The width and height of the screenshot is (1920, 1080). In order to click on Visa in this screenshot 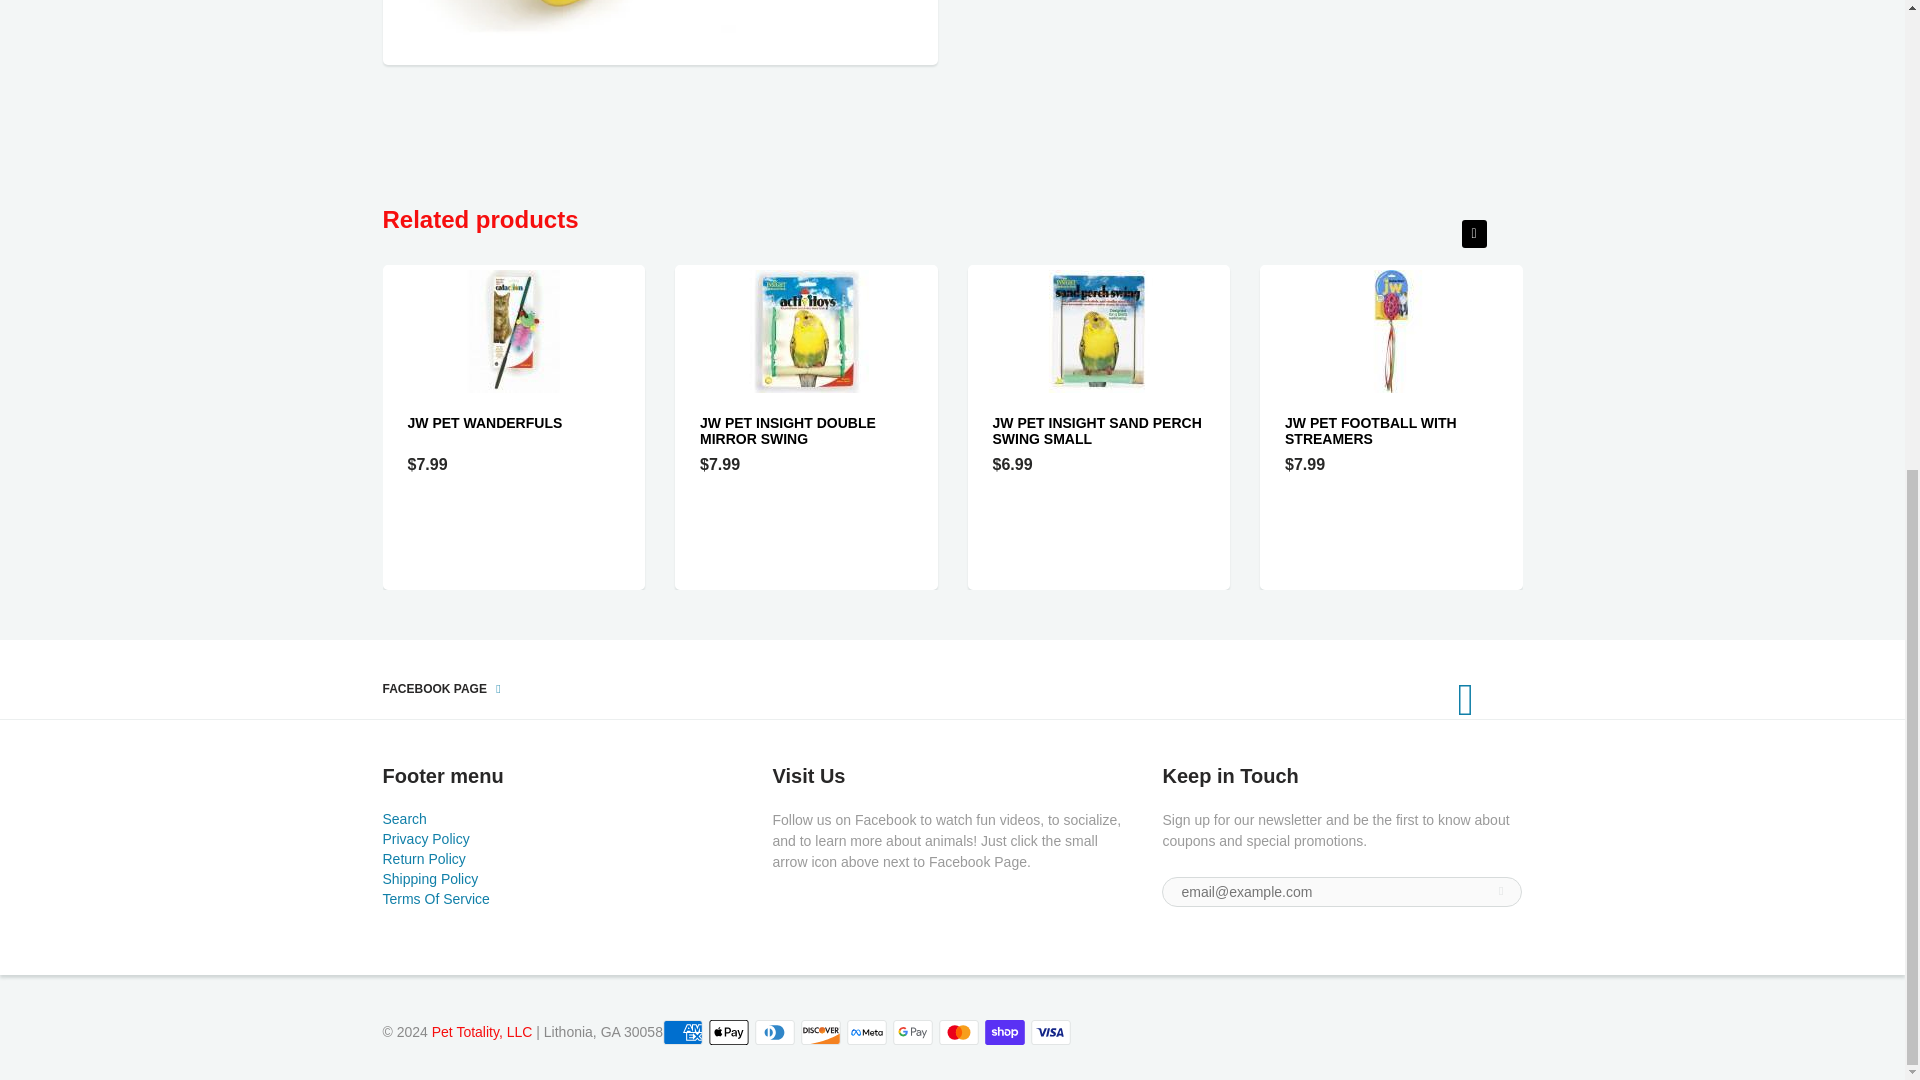, I will do `click(1051, 1032)`.